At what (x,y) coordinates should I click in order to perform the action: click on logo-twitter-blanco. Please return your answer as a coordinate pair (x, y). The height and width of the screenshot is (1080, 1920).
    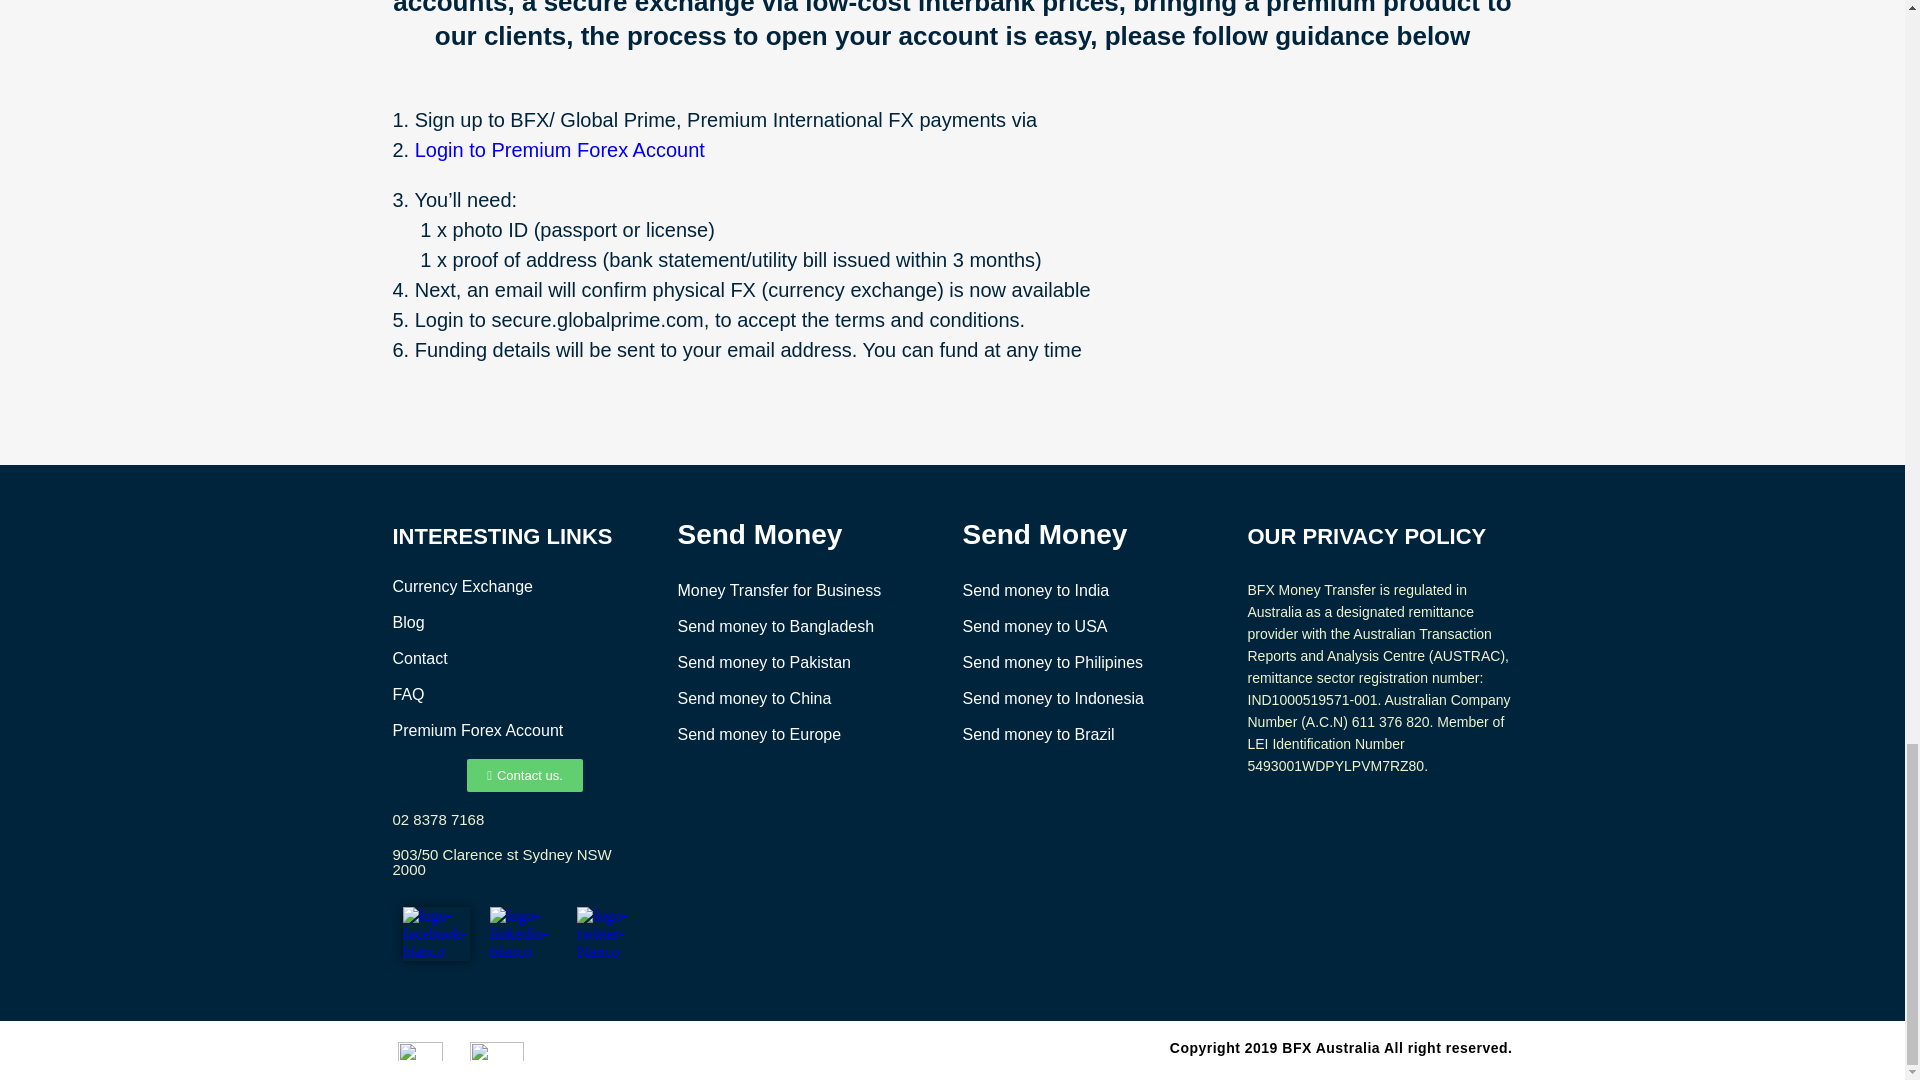
    Looking at the image, I should click on (611, 934).